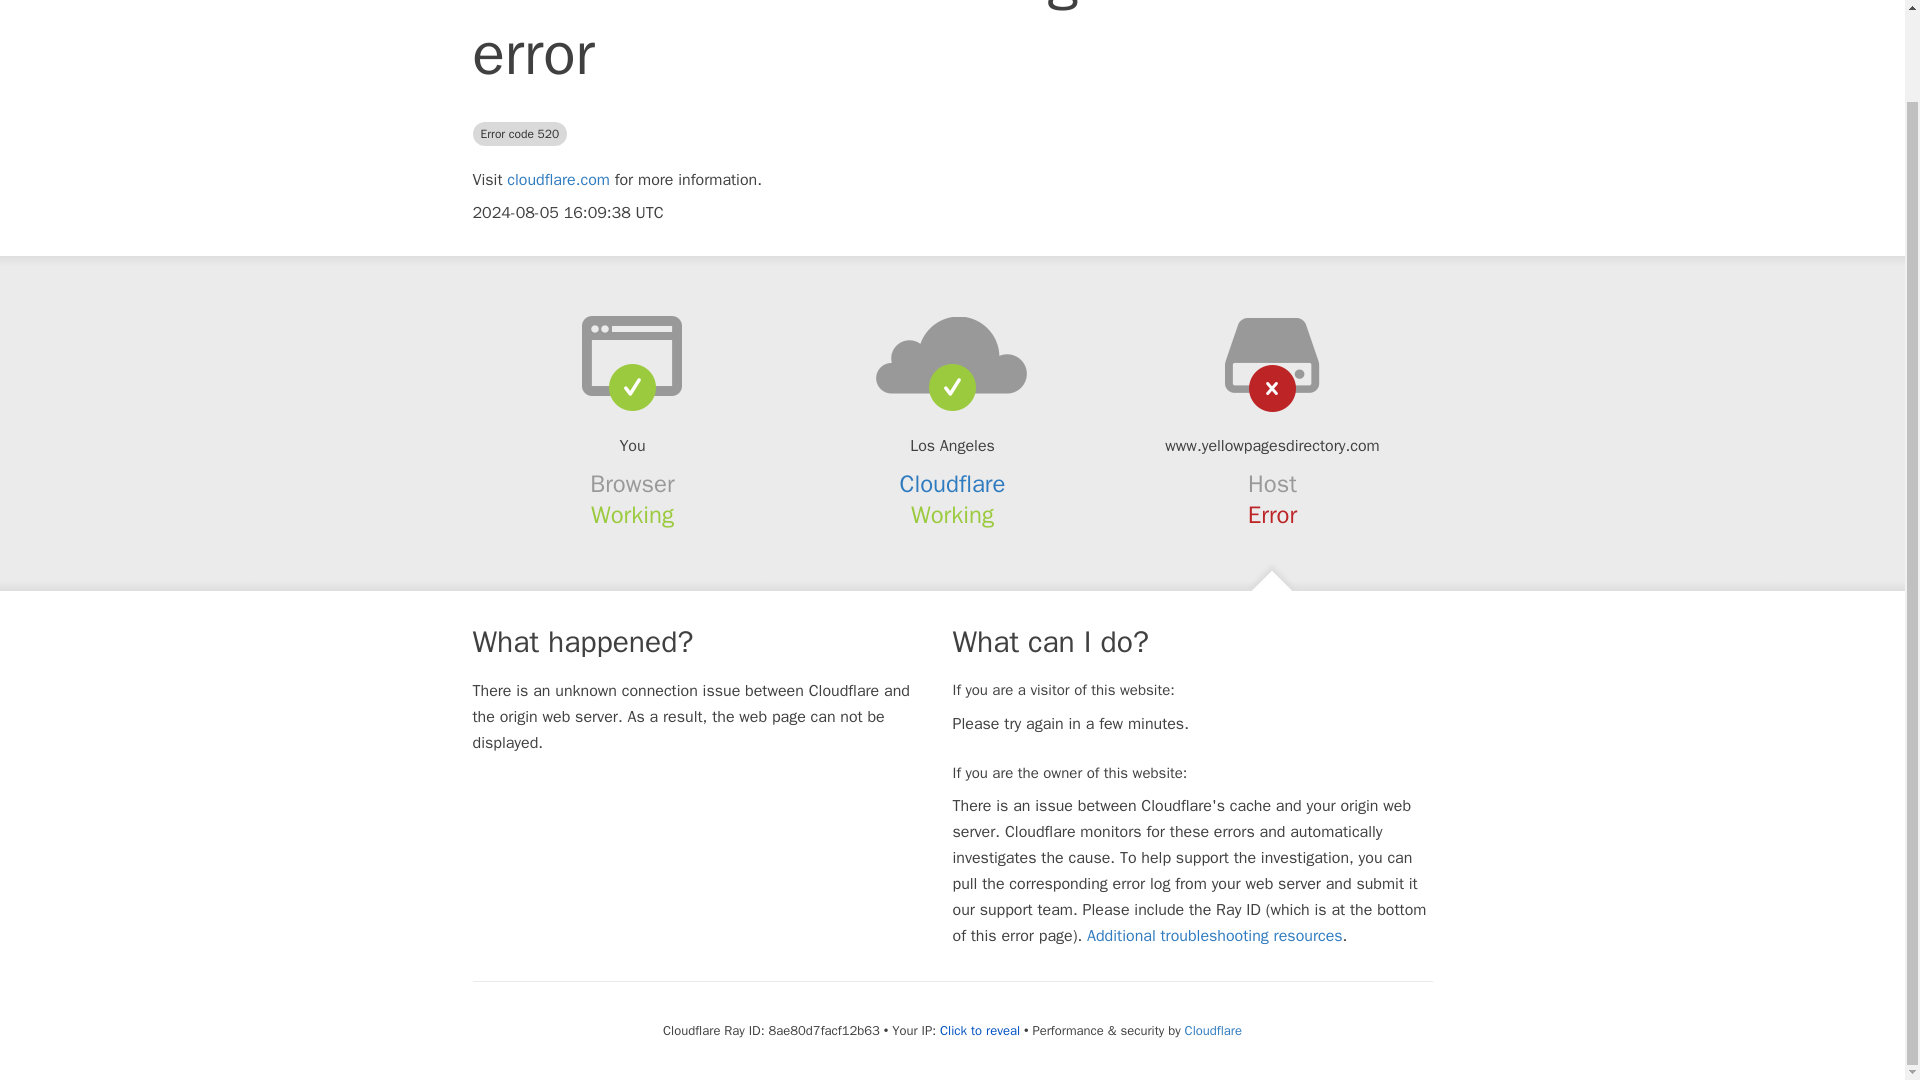 This screenshot has width=1920, height=1080. Describe the element at coordinates (980, 1030) in the screenshot. I see `Click to reveal` at that location.